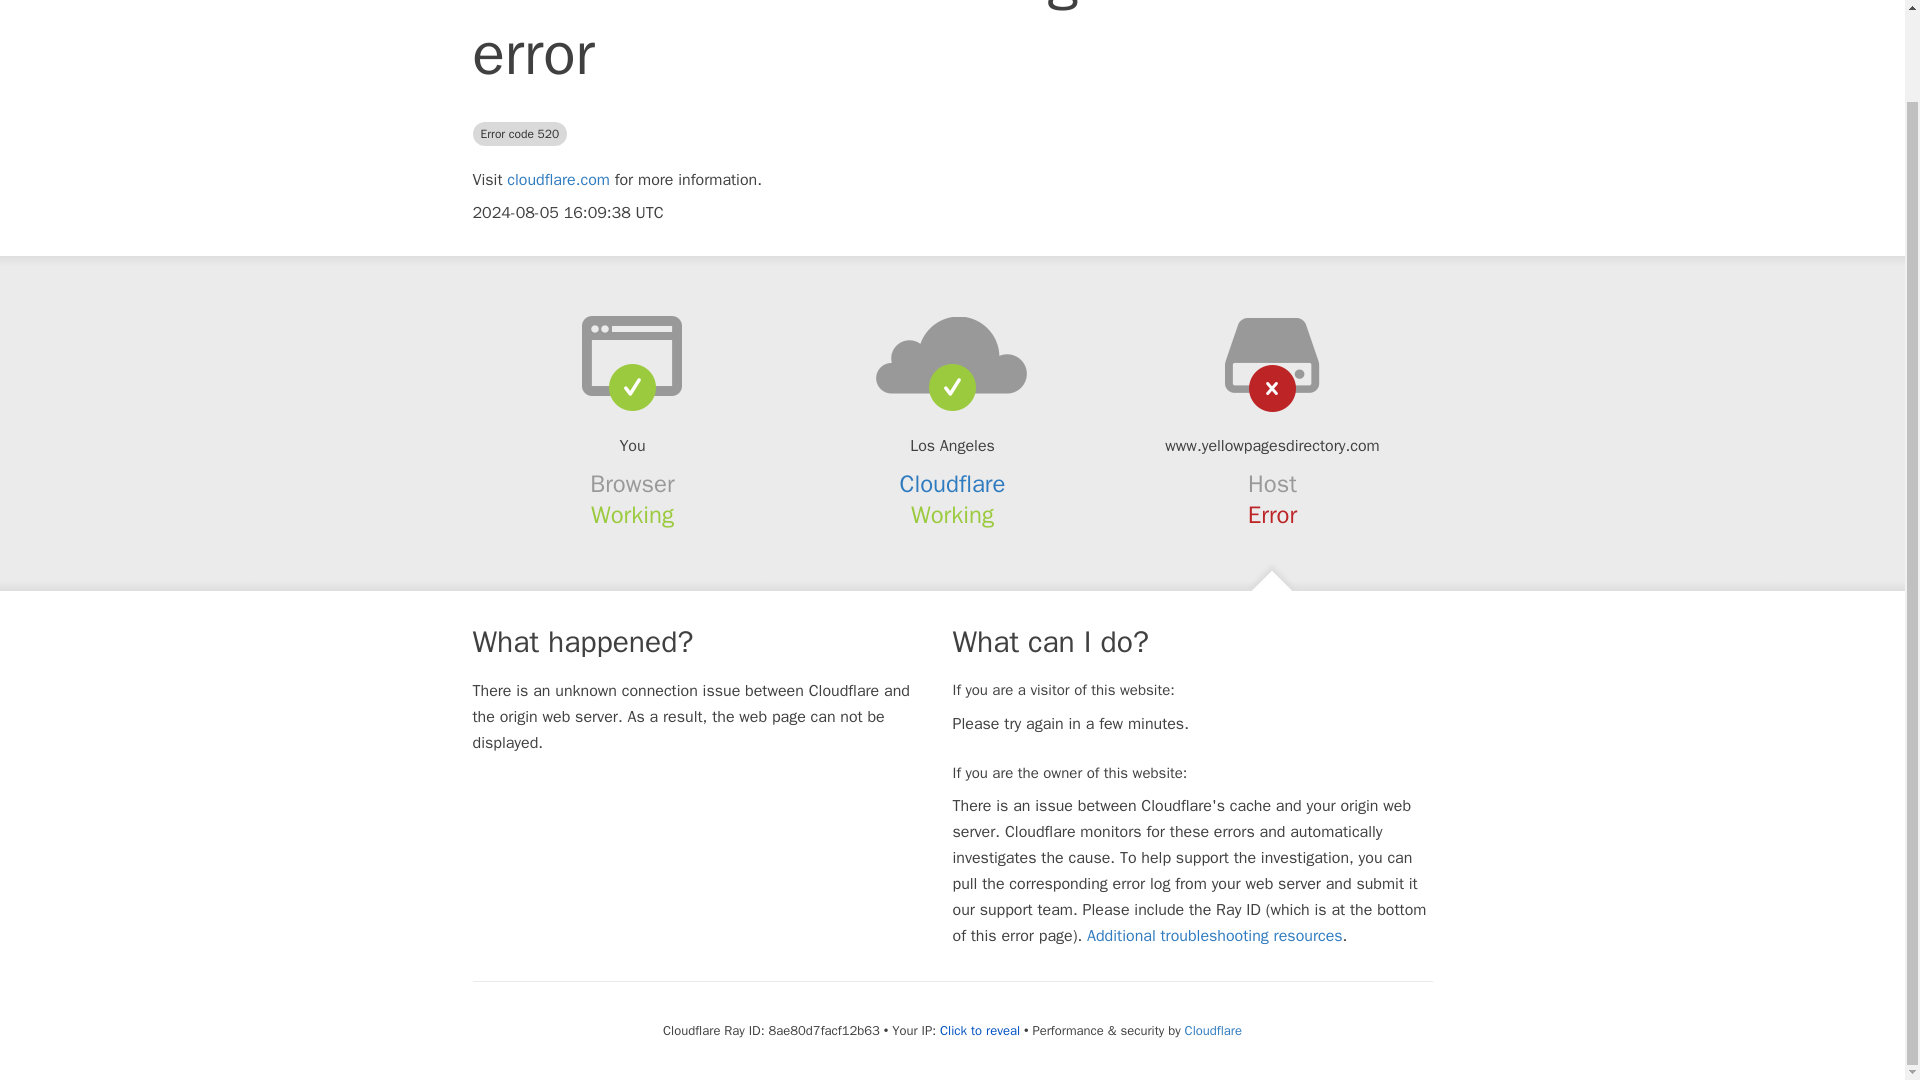 This screenshot has width=1920, height=1080. Describe the element at coordinates (980, 1030) in the screenshot. I see `Click to reveal` at that location.